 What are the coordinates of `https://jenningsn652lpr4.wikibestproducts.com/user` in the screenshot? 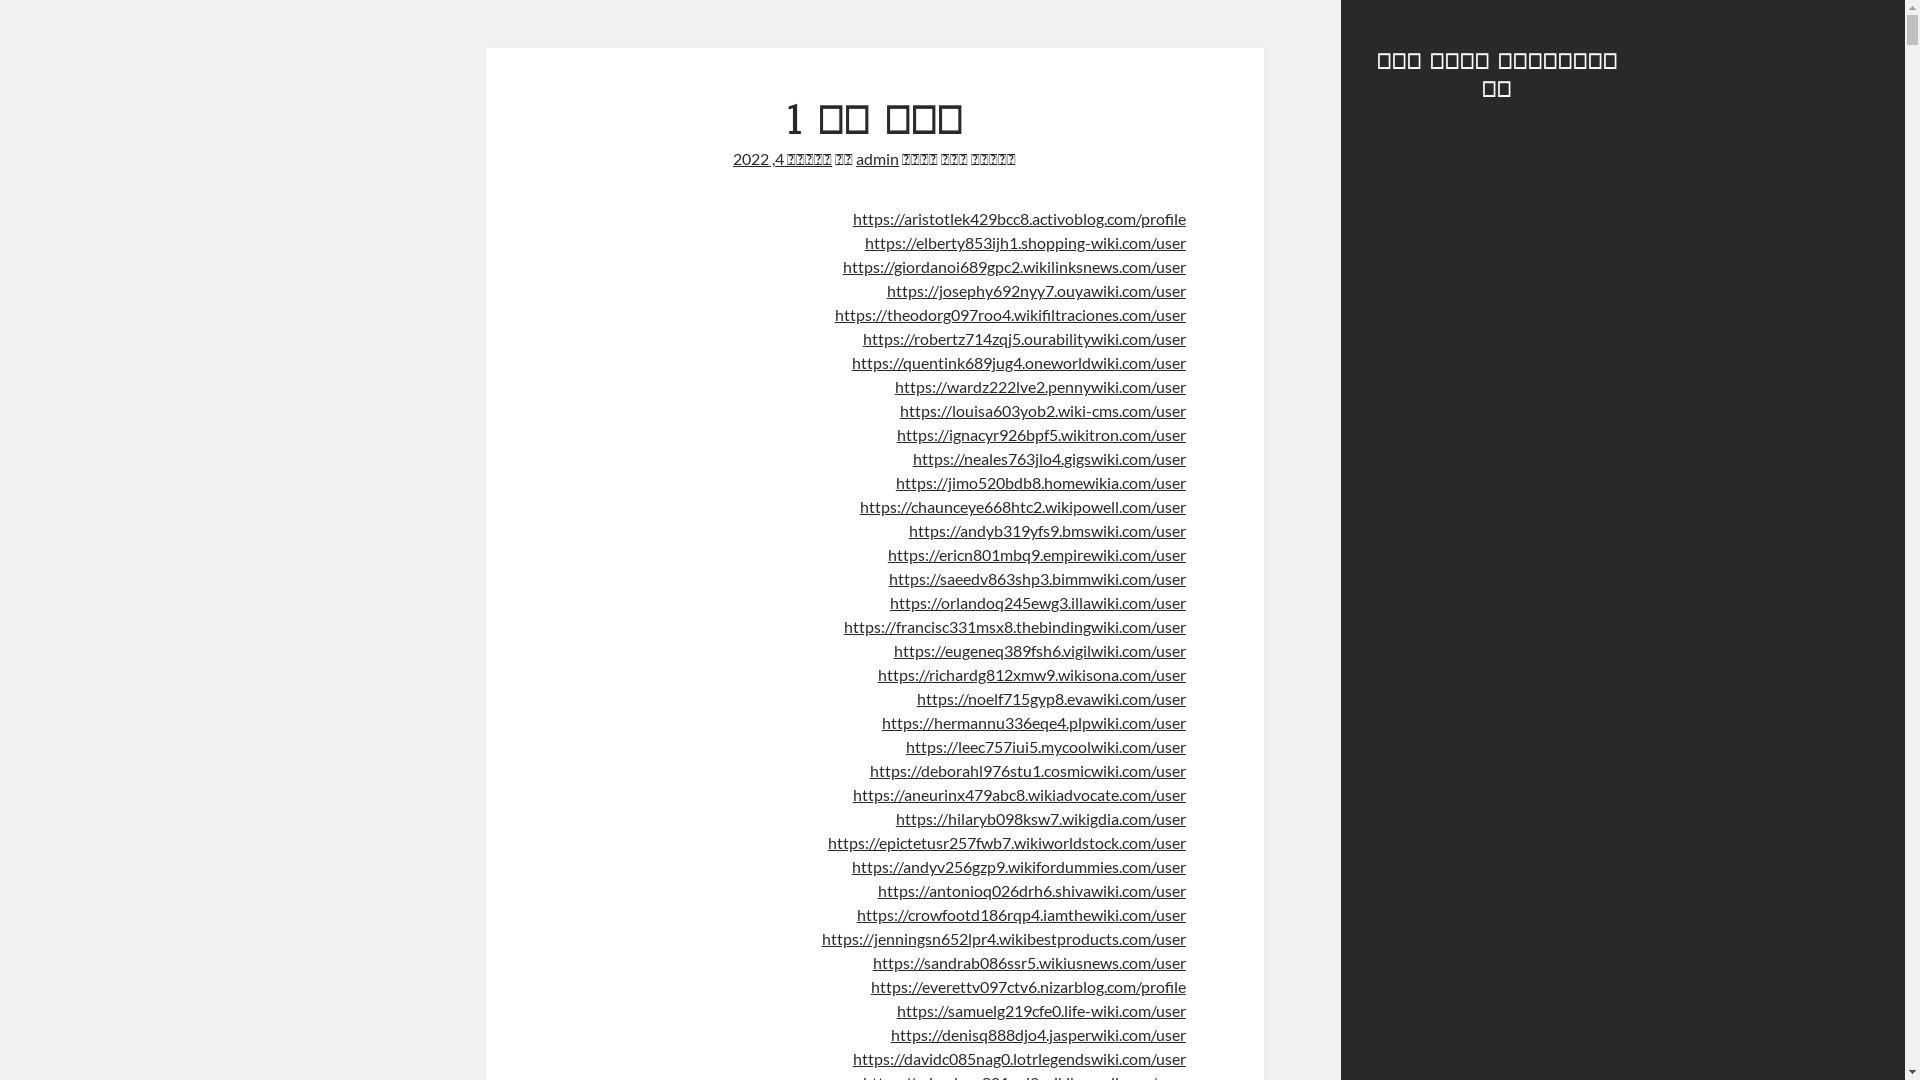 It's located at (1004, 938).